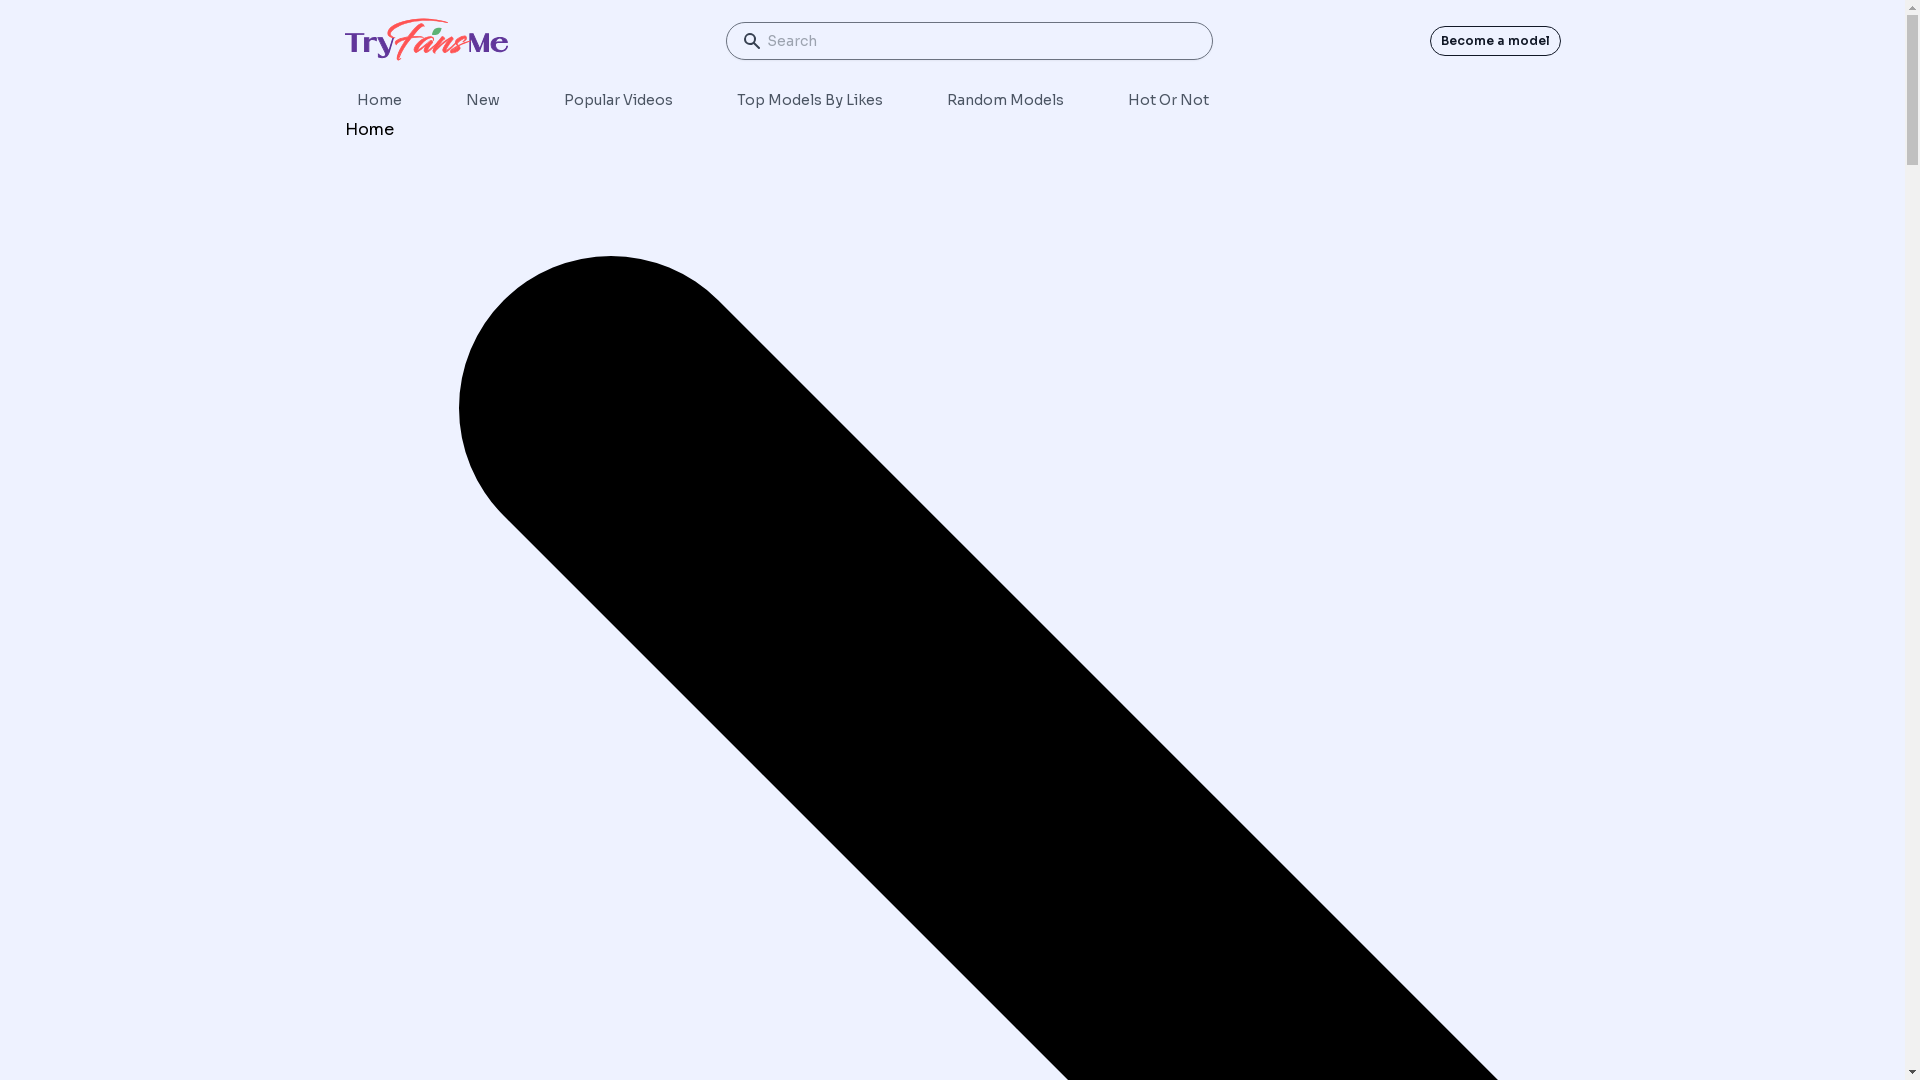 This screenshot has width=1920, height=1080. I want to click on New, so click(482, 100).